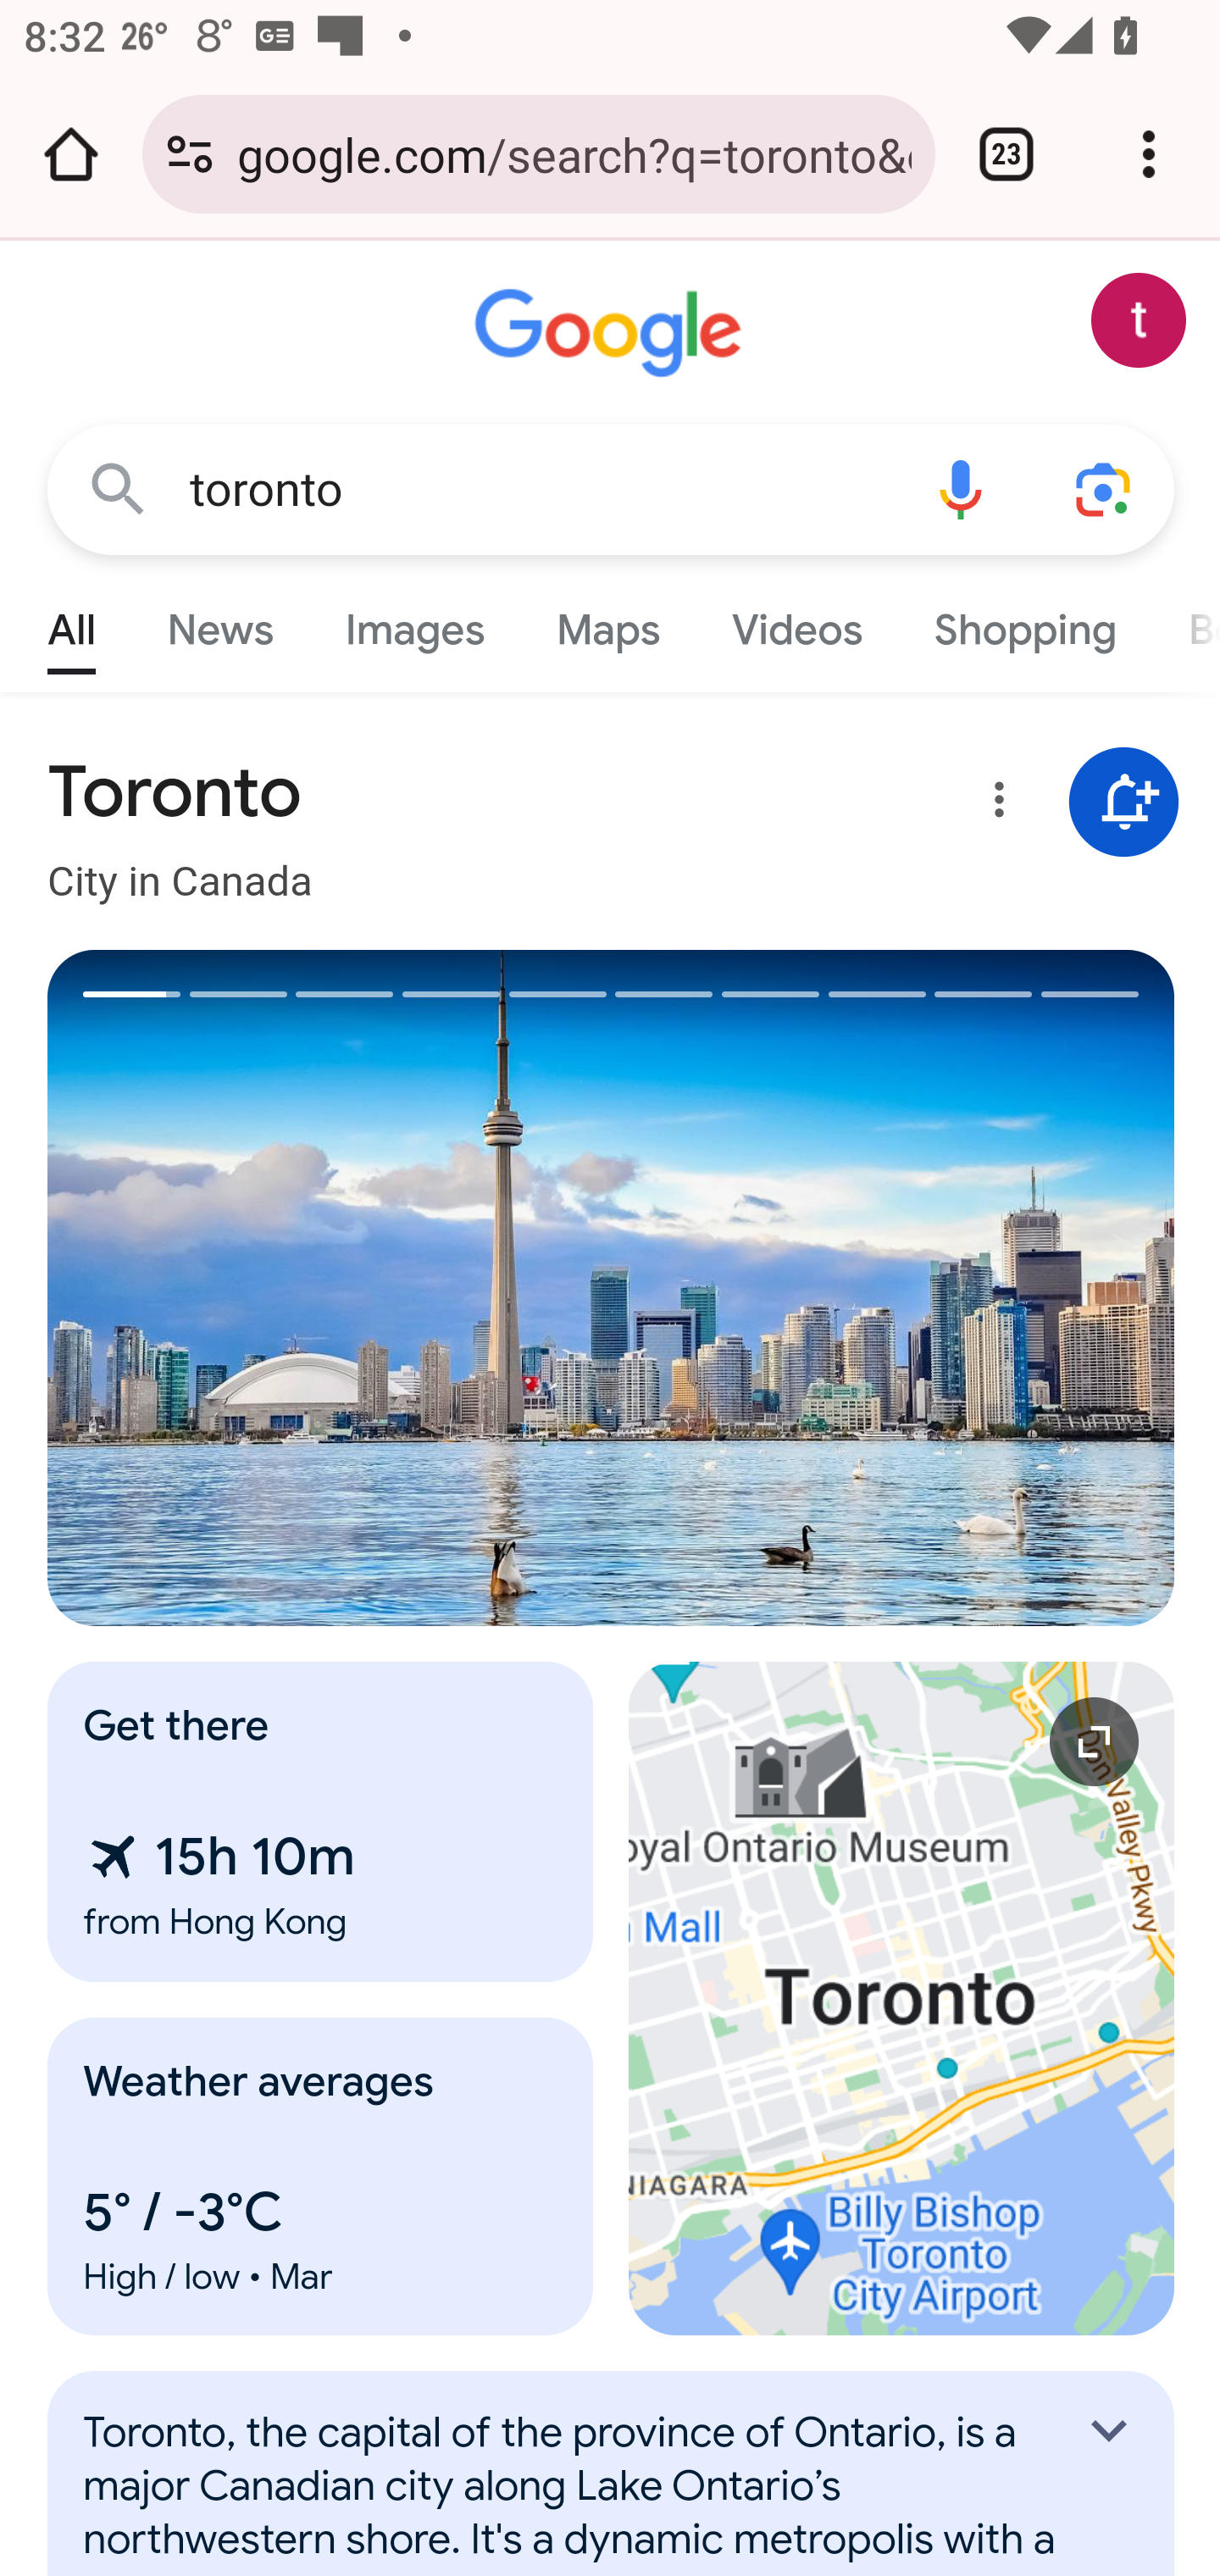 The height and width of the screenshot is (2576, 1220). What do you see at coordinates (415, 622) in the screenshot?
I see `Images` at bounding box center [415, 622].